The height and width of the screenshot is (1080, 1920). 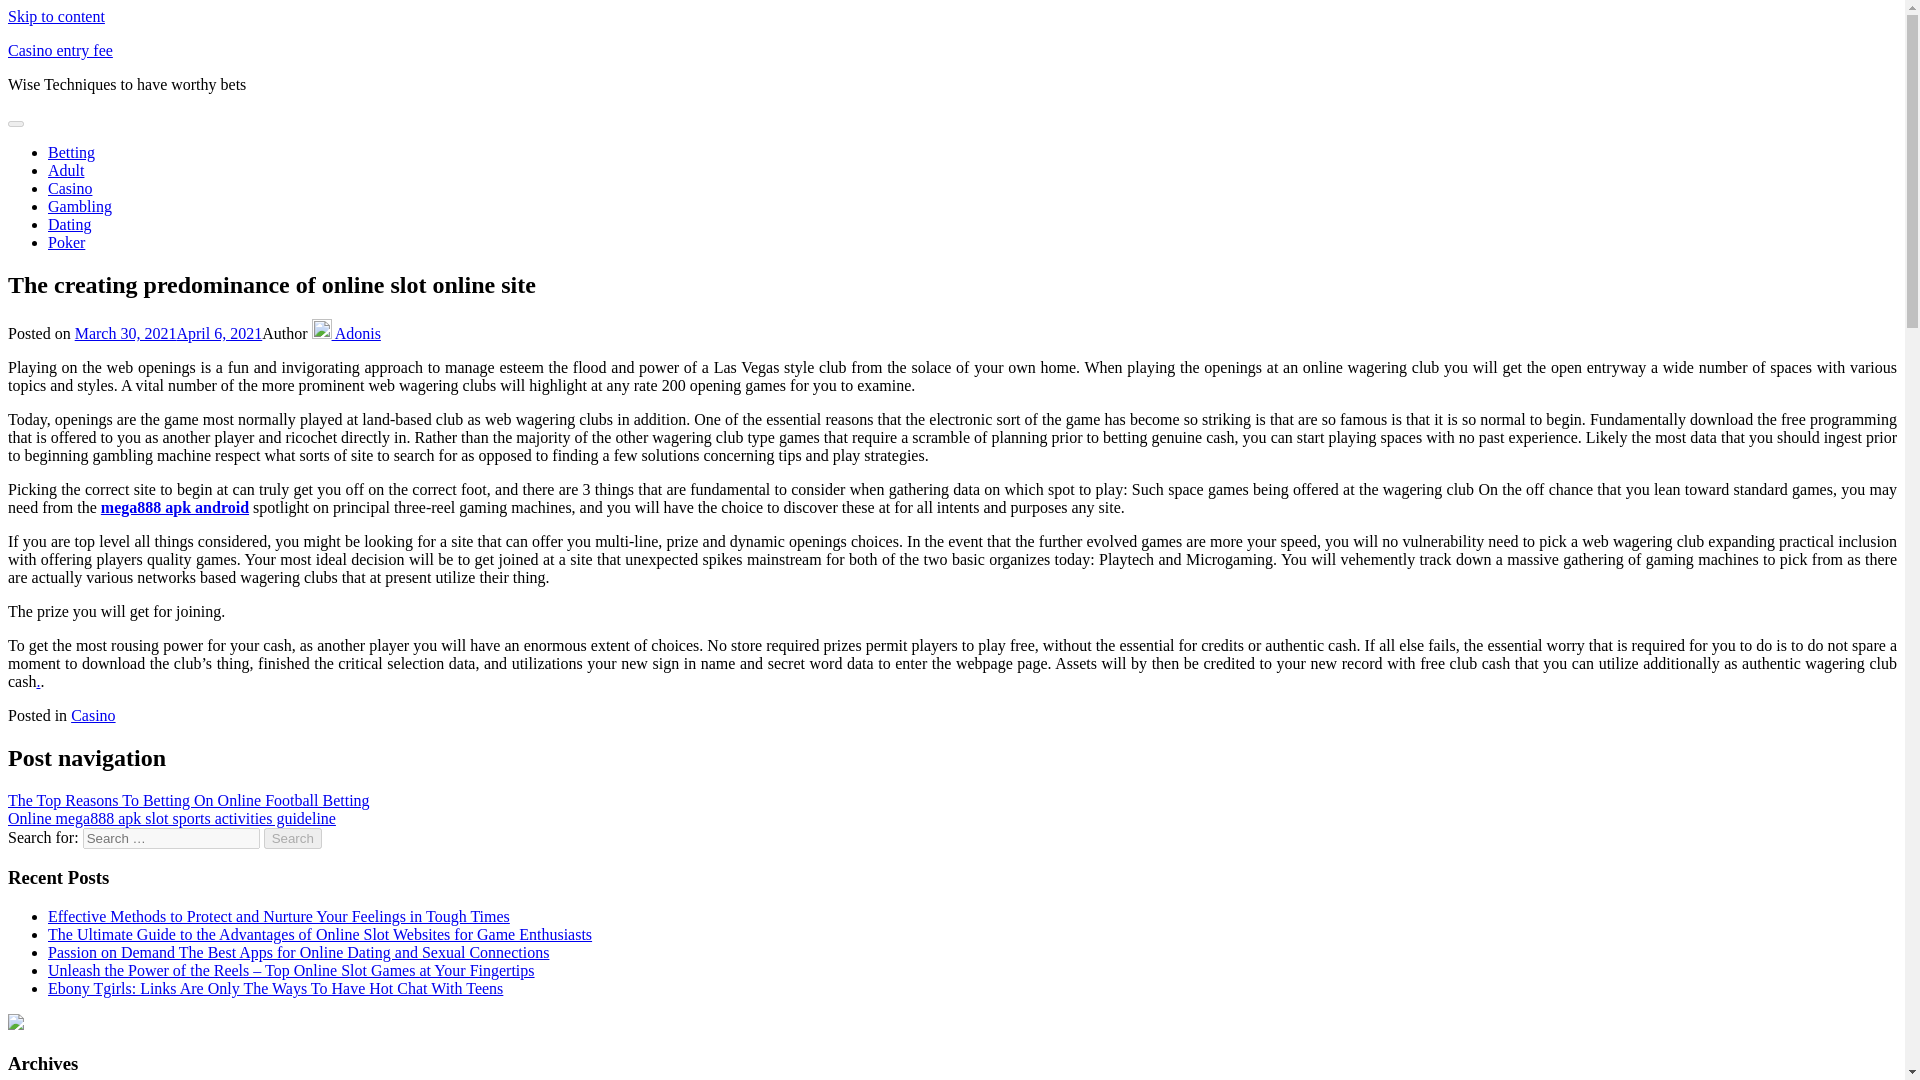 I want to click on The Top Reasons To Betting On Online Football Betting, so click(x=188, y=800).